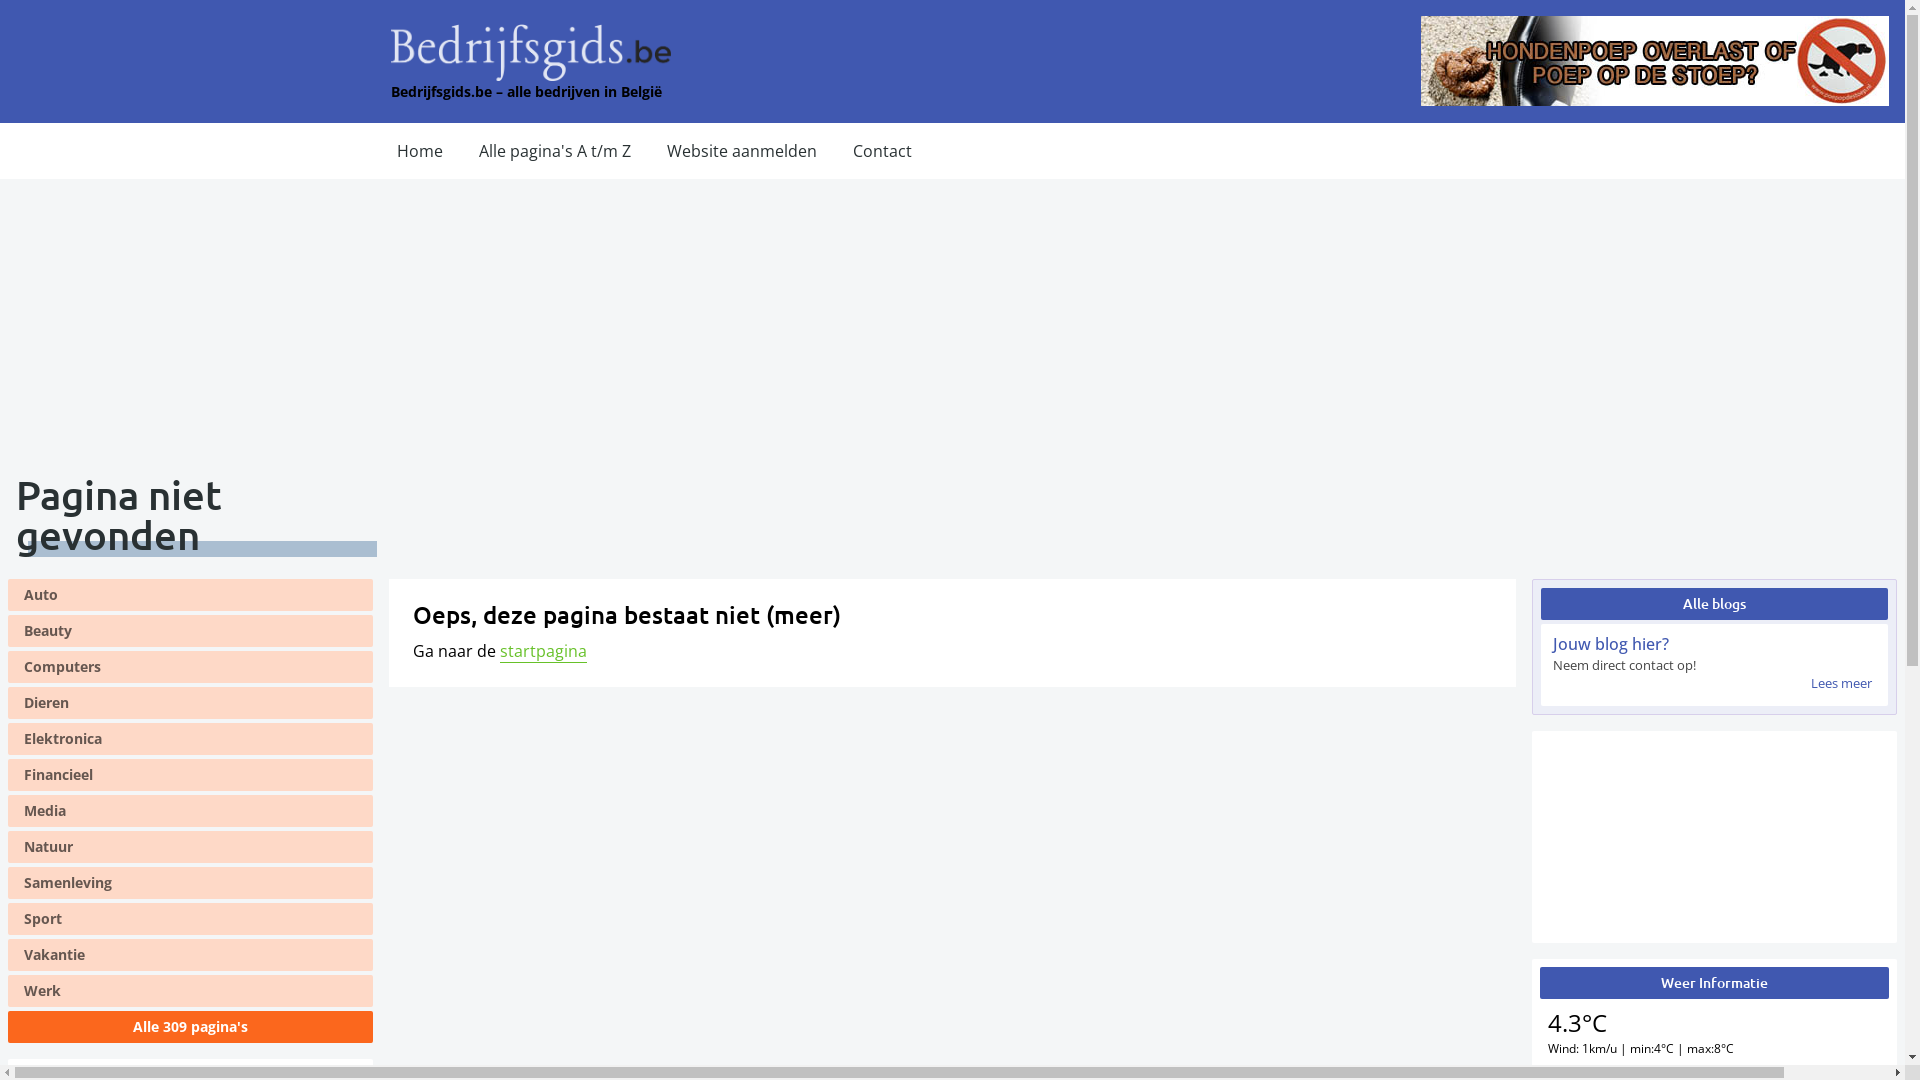 This screenshot has height=1080, width=1920. Describe the element at coordinates (190, 919) in the screenshot. I see `Sport` at that location.